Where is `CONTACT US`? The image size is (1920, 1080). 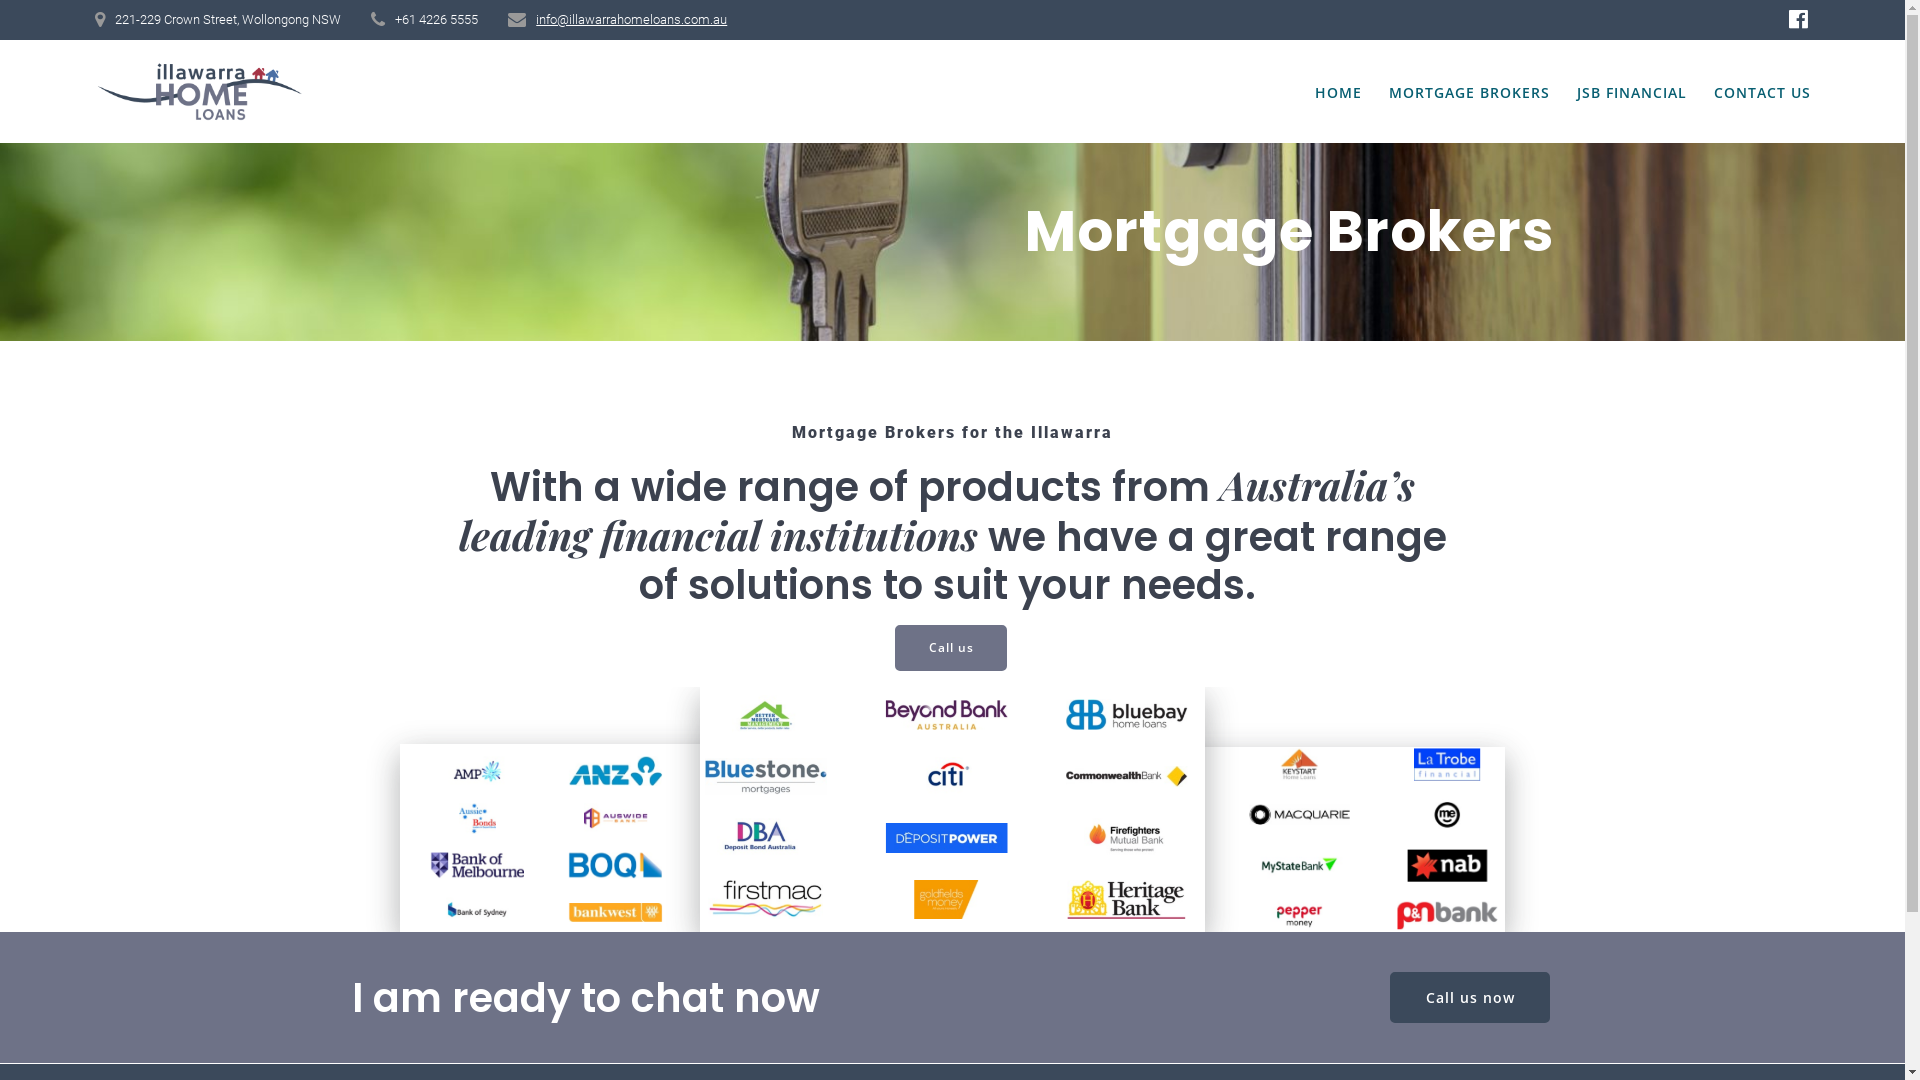
CONTACT US is located at coordinates (1762, 93).